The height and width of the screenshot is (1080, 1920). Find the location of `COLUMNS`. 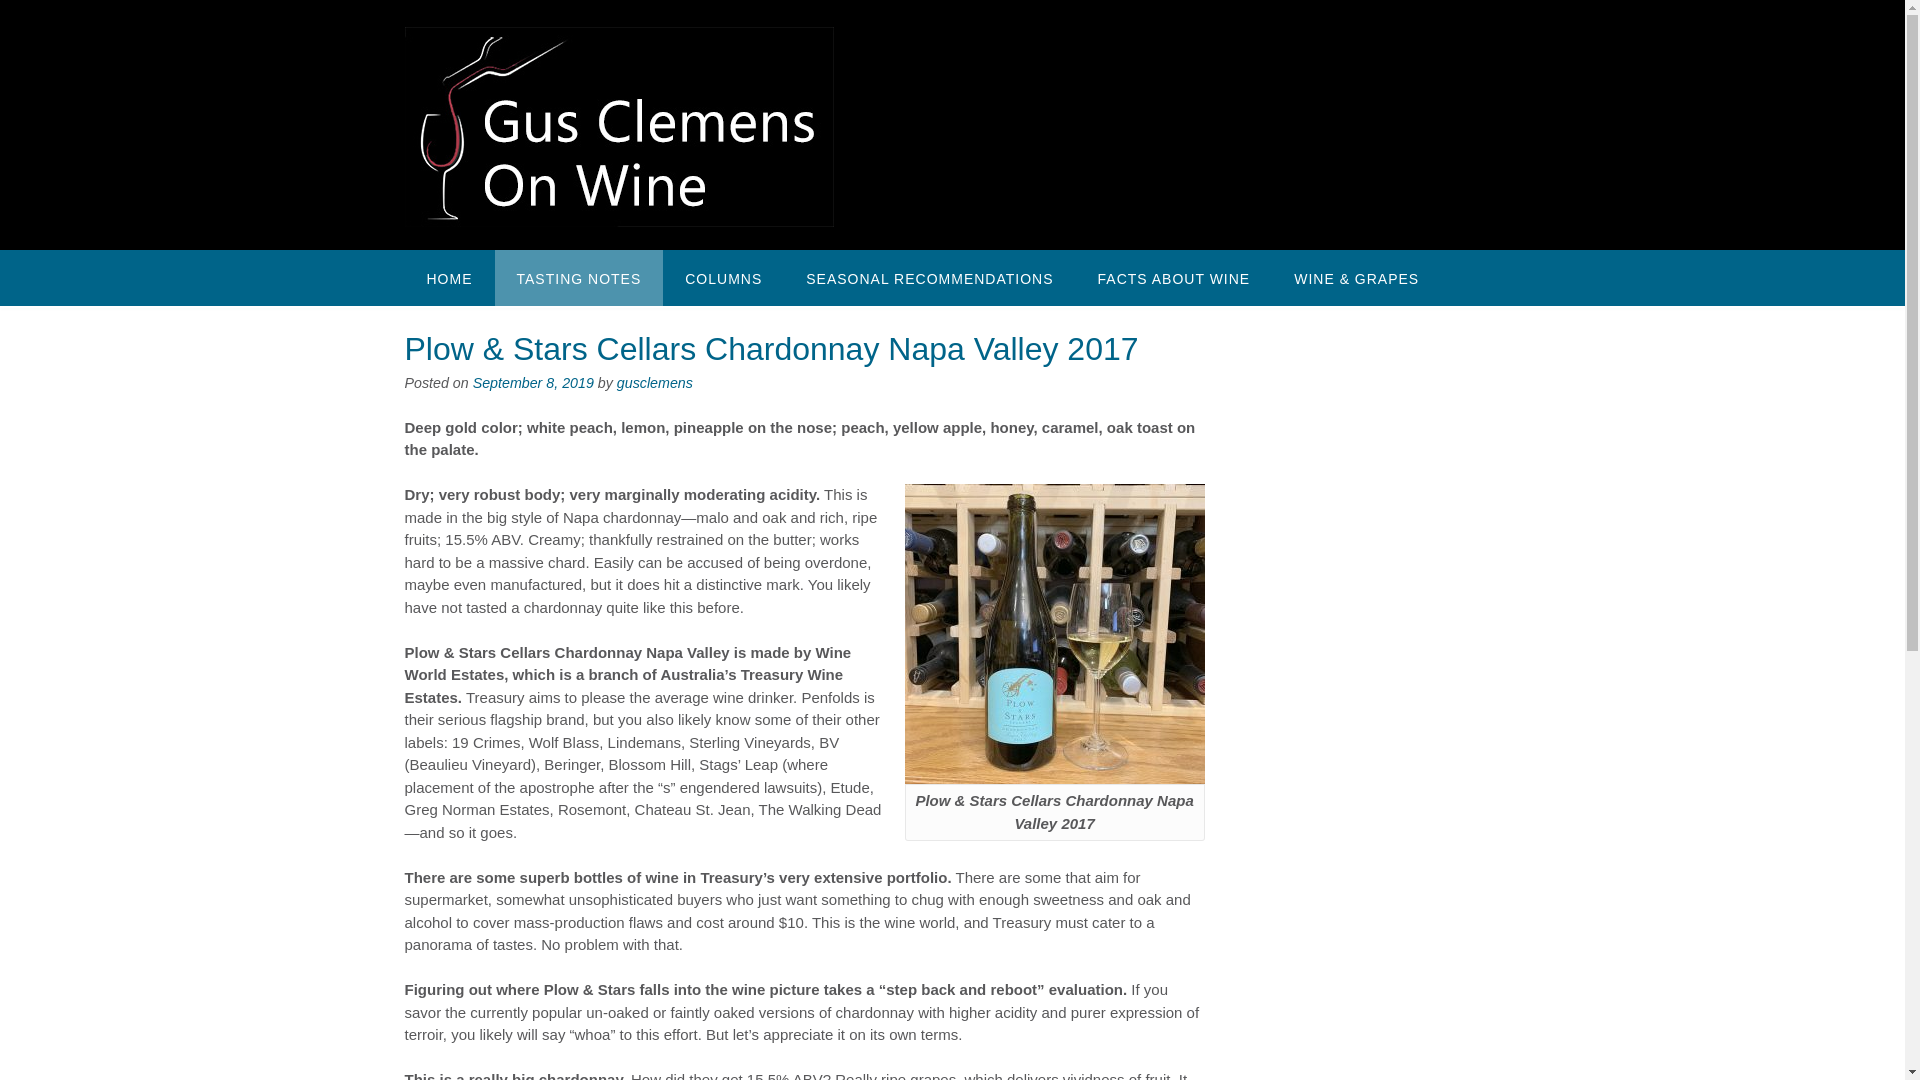

COLUMNS is located at coordinates (722, 277).